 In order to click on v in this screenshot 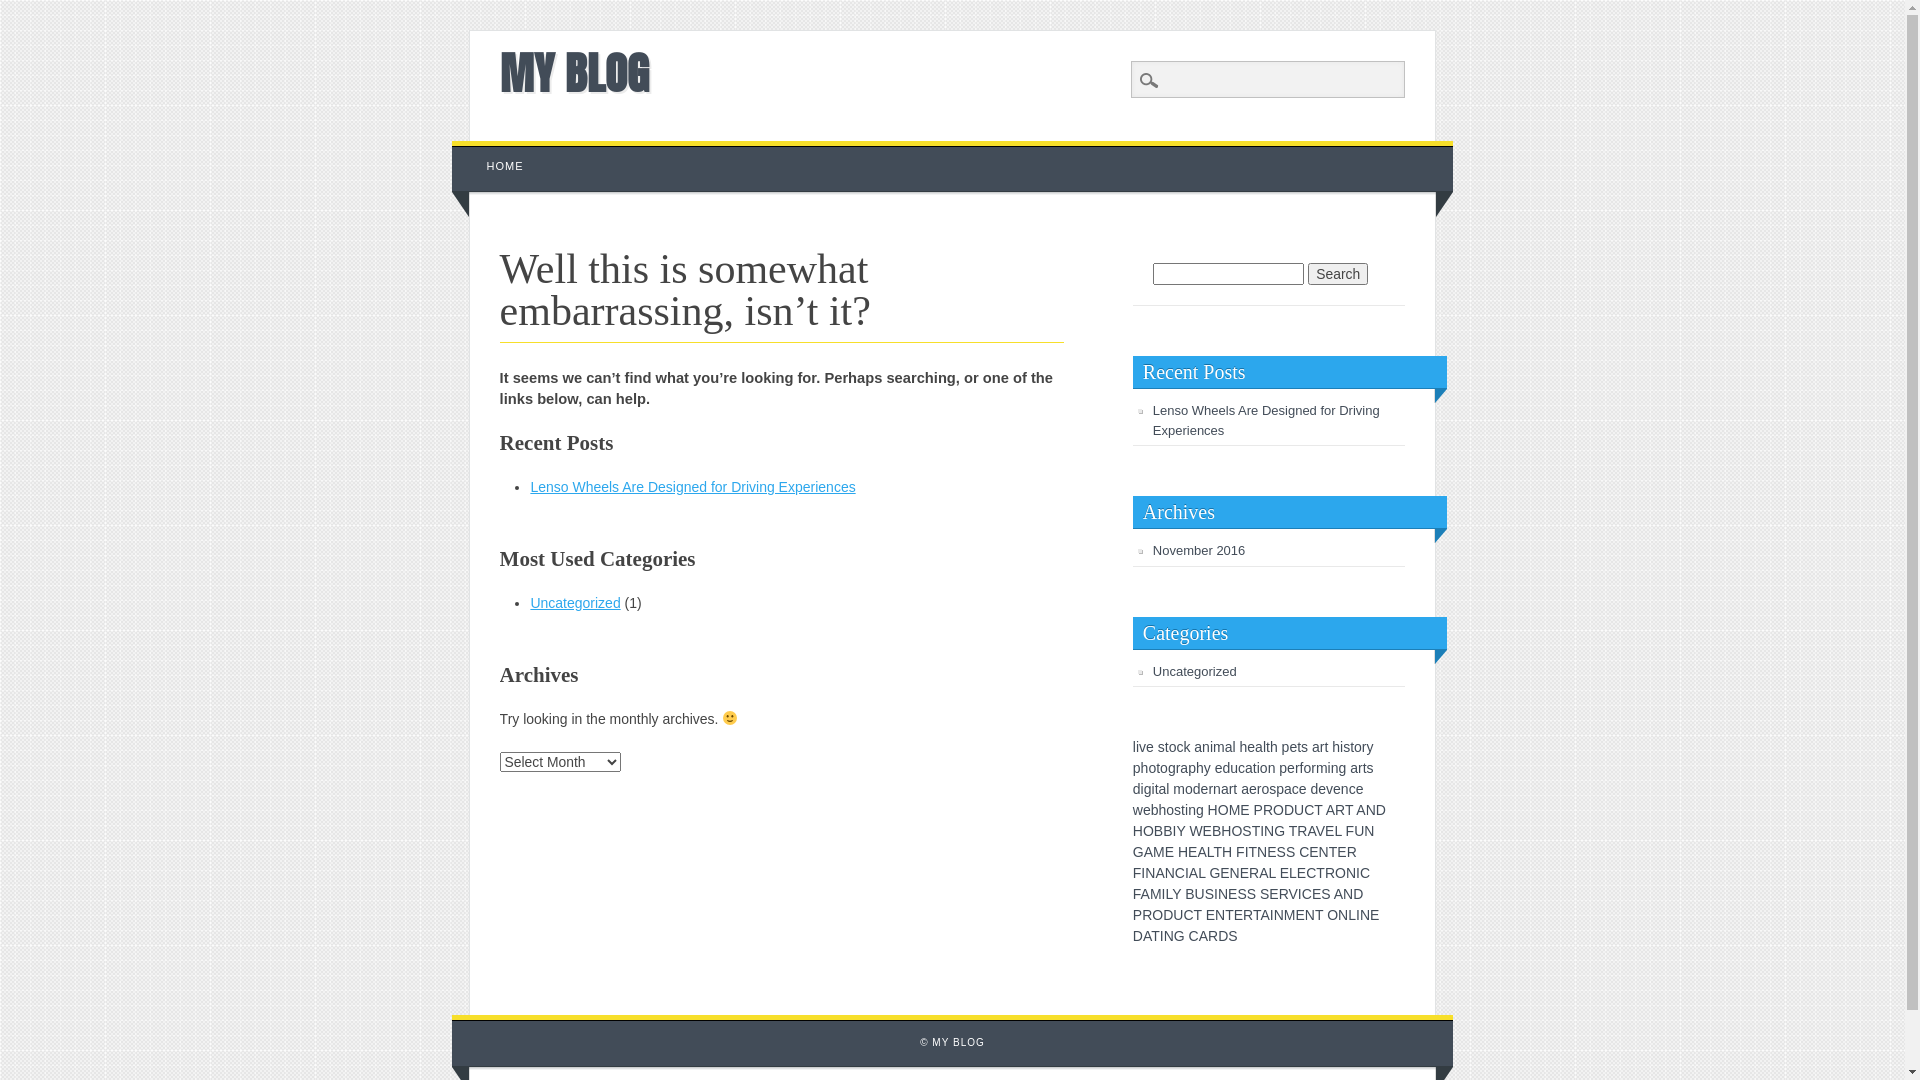, I will do `click(1142, 747)`.